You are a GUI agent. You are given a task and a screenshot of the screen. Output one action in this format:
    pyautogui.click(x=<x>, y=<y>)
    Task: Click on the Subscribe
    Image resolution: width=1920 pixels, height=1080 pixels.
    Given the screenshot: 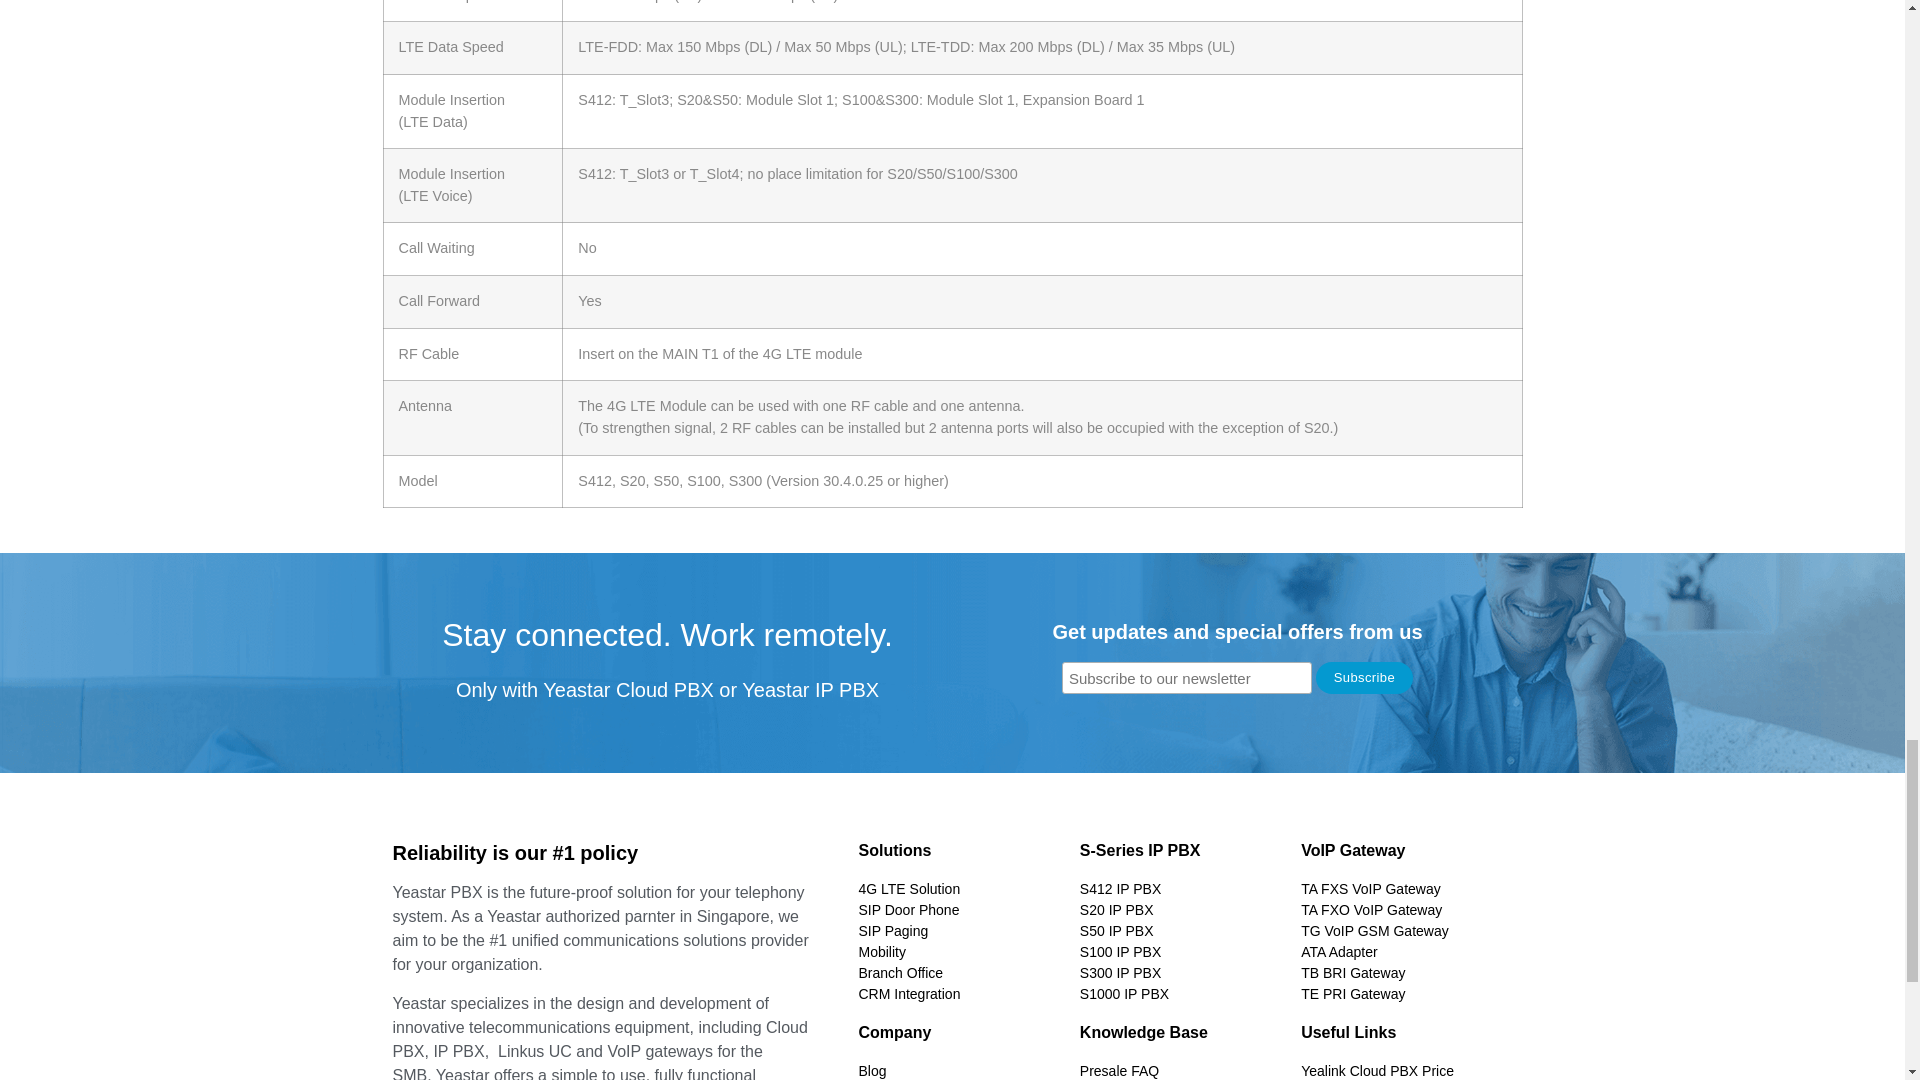 What is the action you would take?
    pyautogui.click(x=1364, y=678)
    